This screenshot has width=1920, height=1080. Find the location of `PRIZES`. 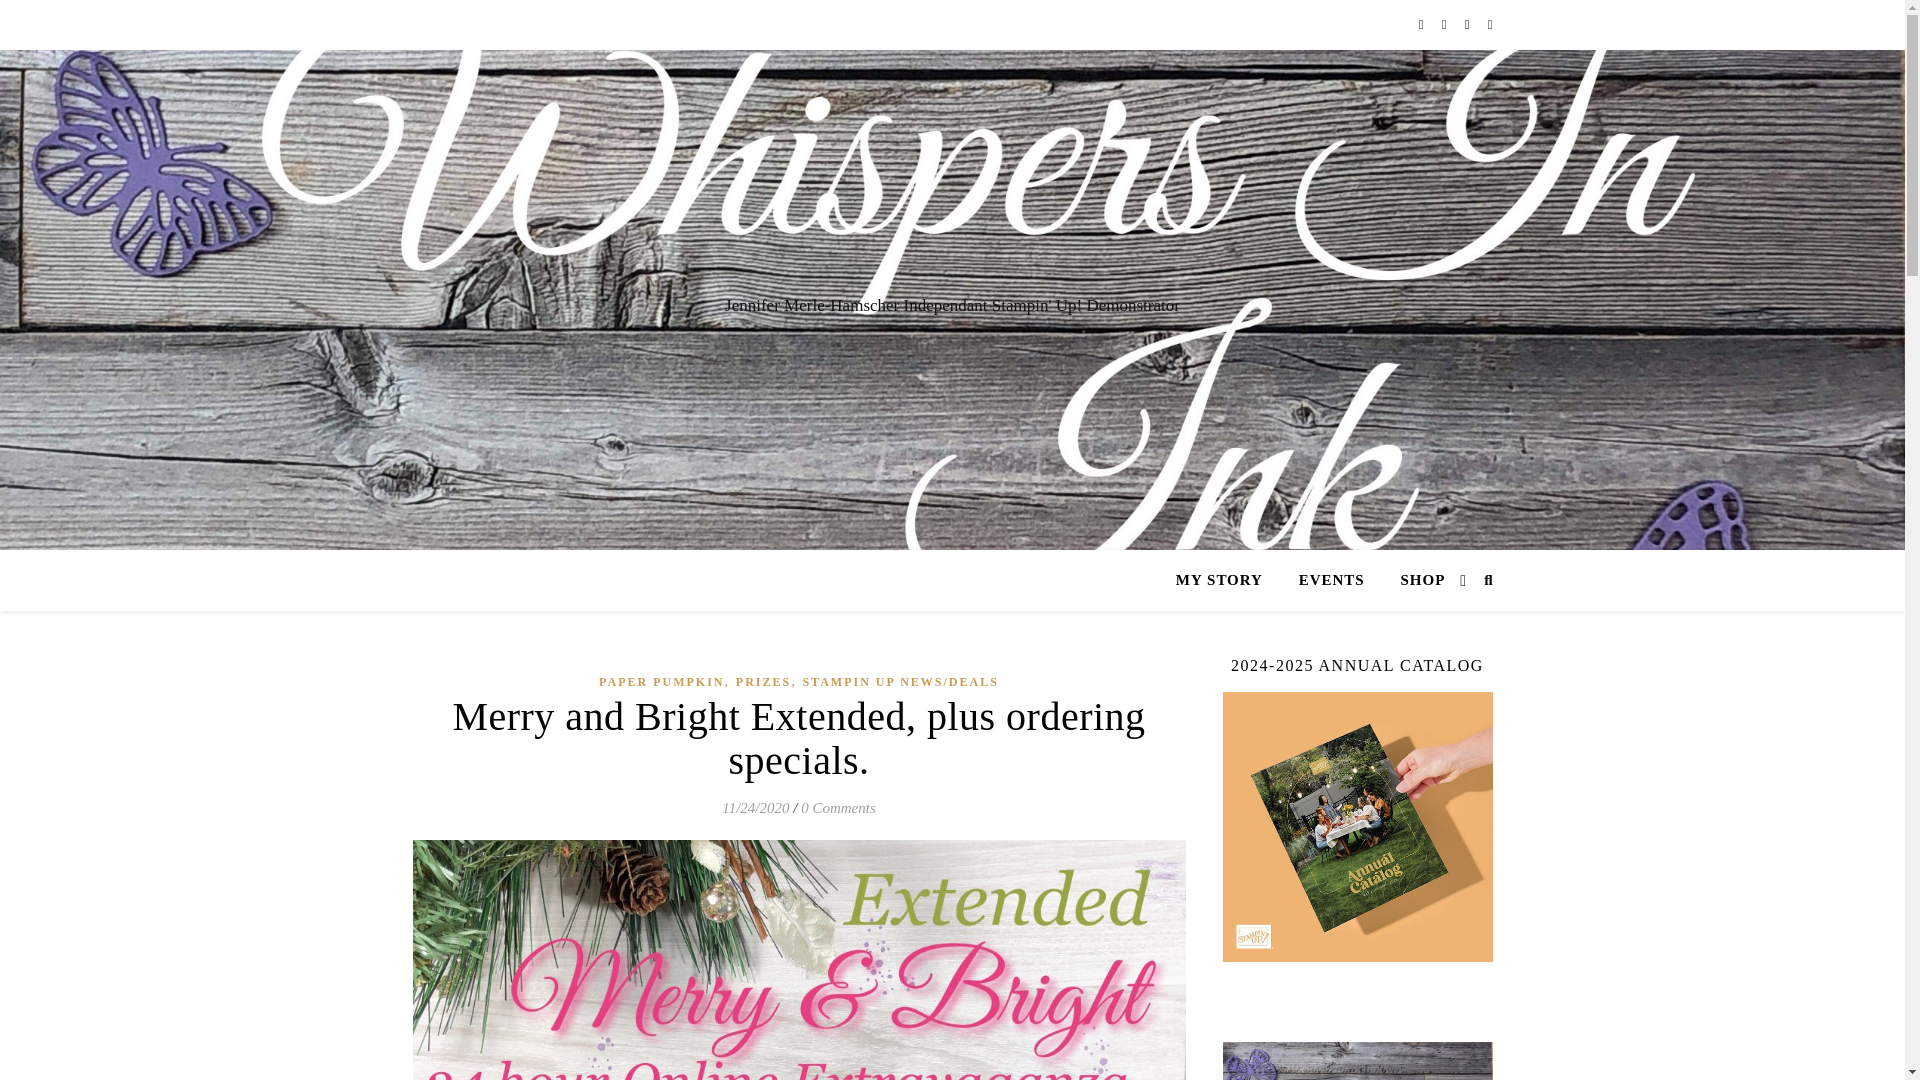

PRIZES is located at coordinates (763, 682).